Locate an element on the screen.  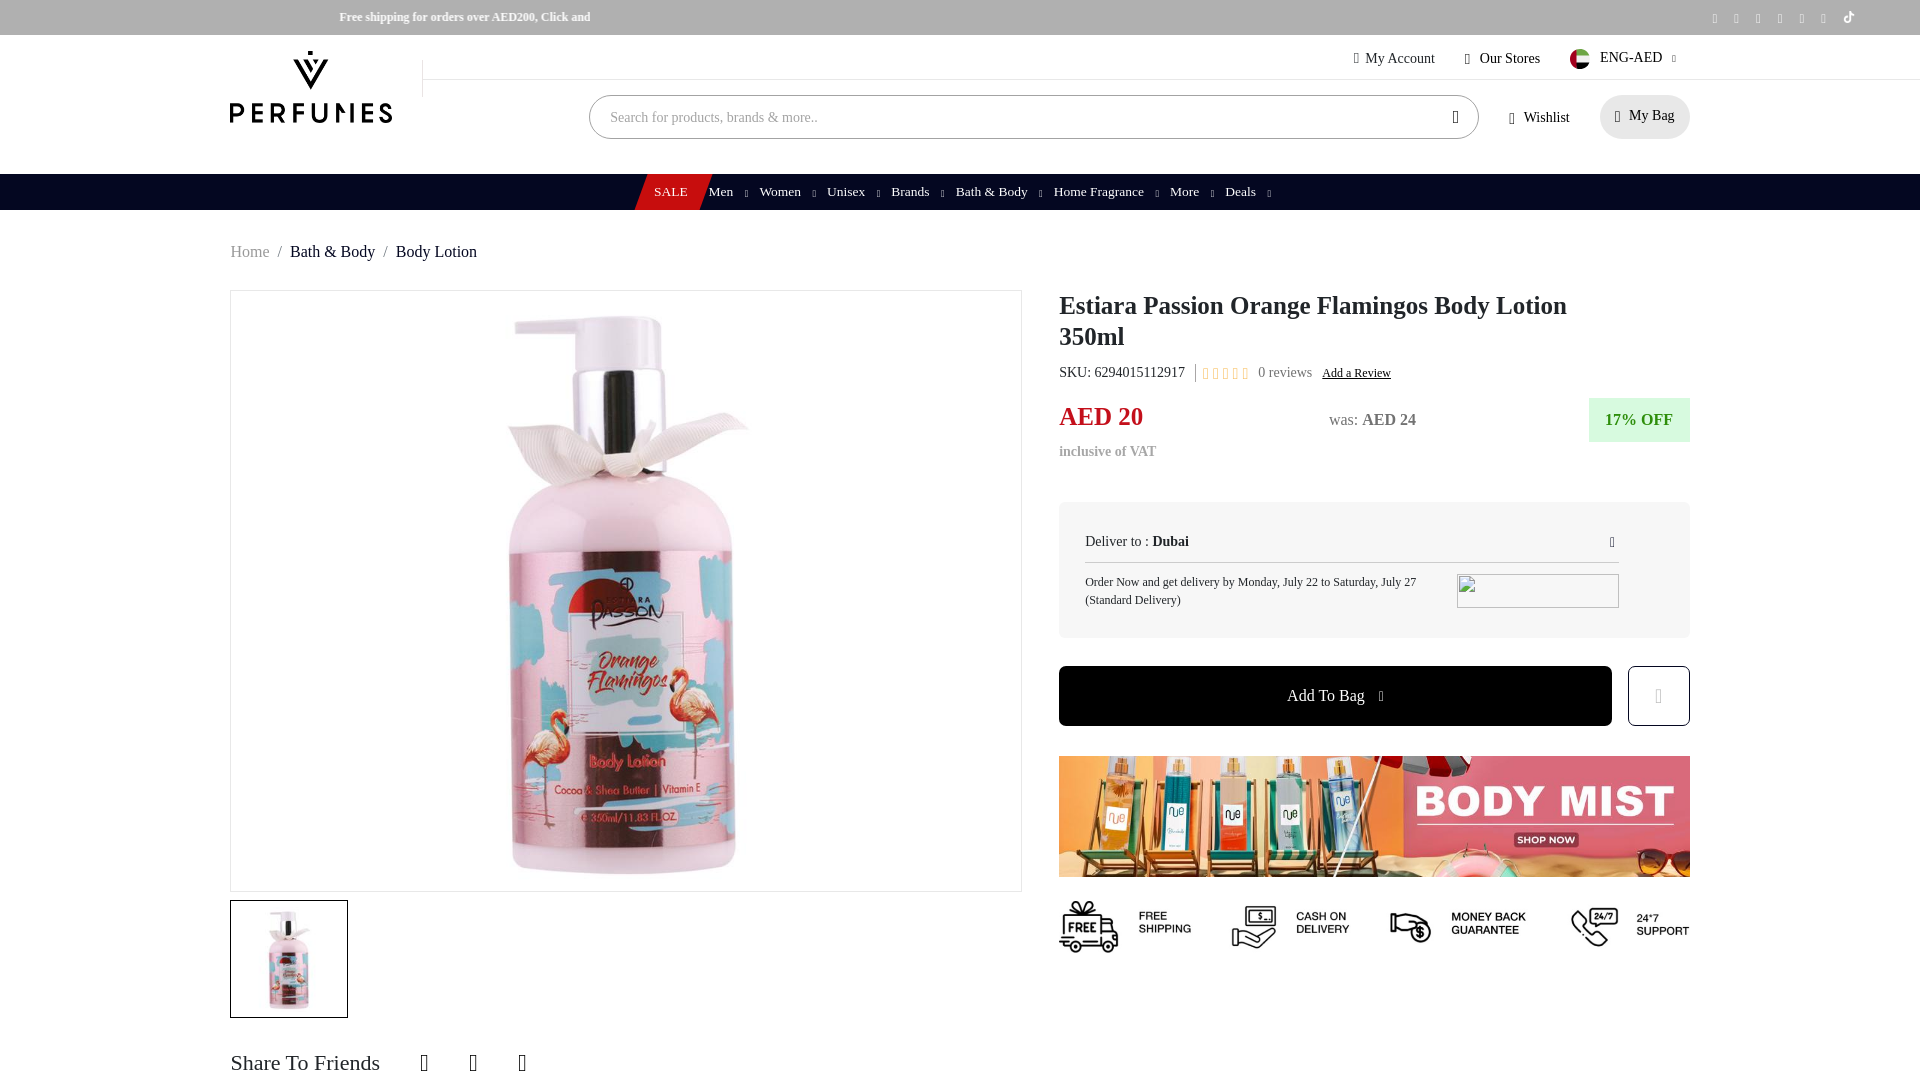
Men is located at coordinates (727, 191).